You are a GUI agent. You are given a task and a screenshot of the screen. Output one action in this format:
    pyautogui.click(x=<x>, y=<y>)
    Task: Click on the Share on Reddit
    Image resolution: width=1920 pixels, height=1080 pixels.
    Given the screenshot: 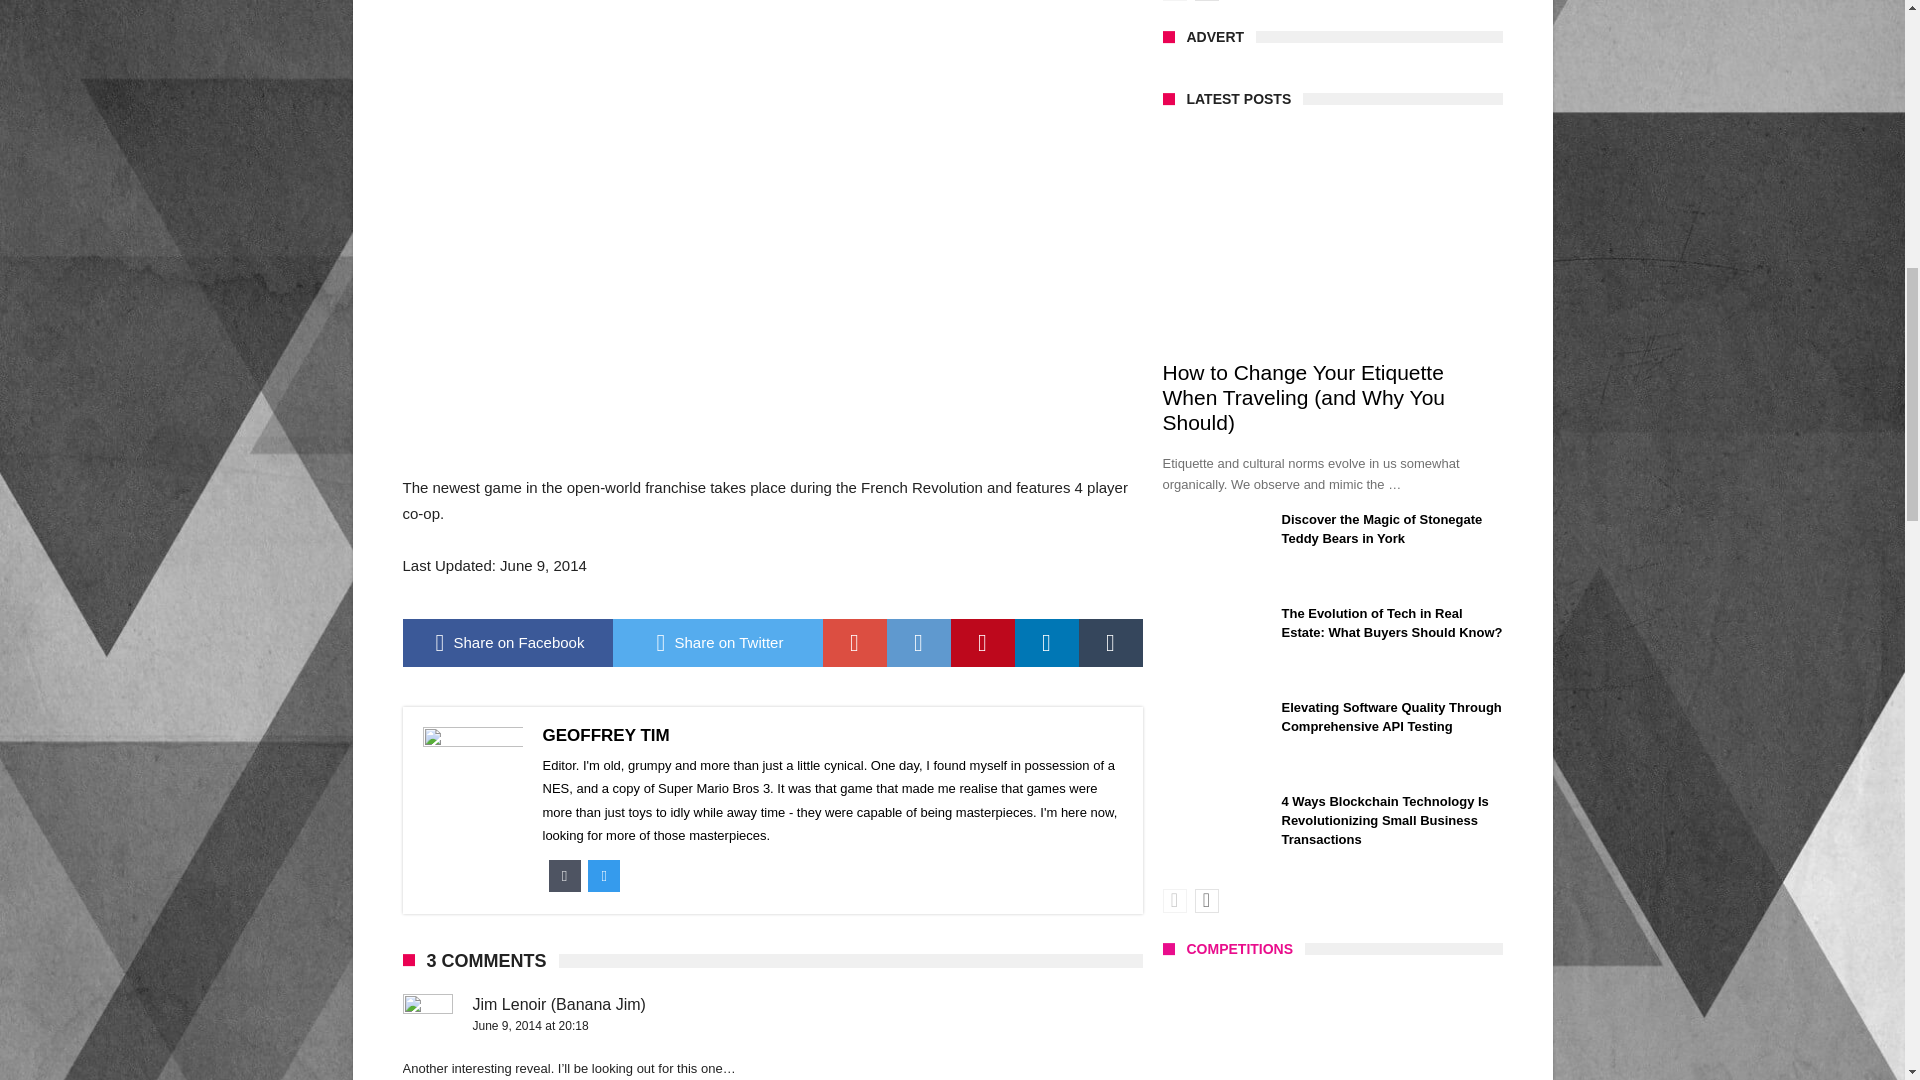 What is the action you would take?
    pyautogui.click(x=918, y=642)
    